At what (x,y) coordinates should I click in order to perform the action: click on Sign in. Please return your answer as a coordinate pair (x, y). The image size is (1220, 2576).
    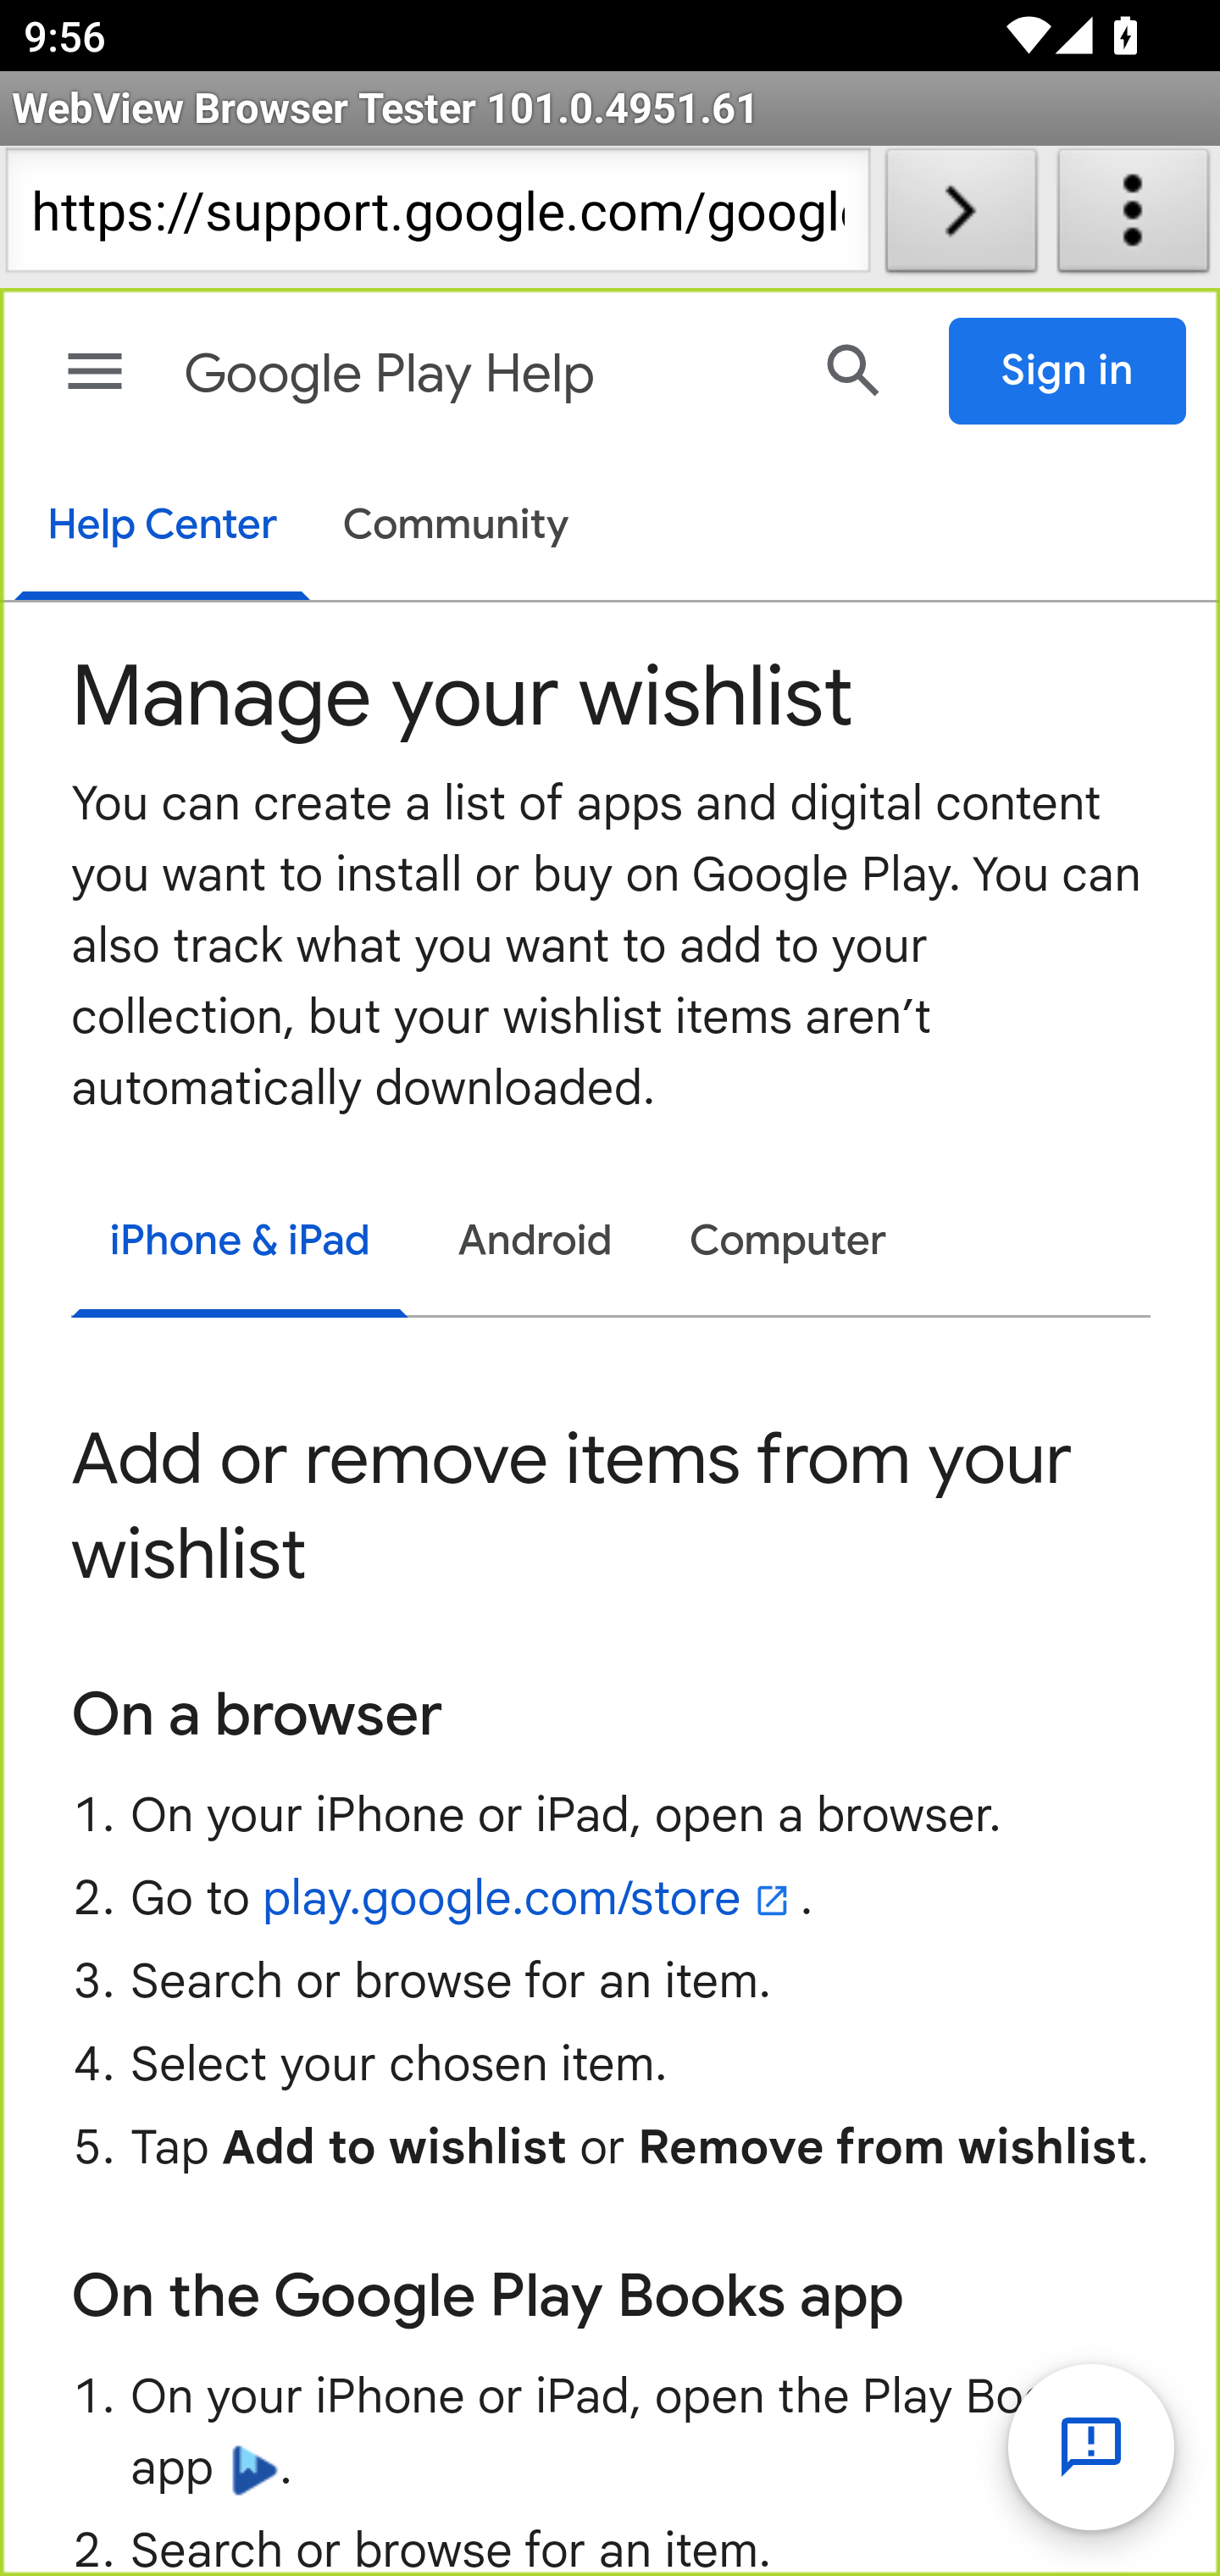
    Looking at the image, I should click on (1068, 371).